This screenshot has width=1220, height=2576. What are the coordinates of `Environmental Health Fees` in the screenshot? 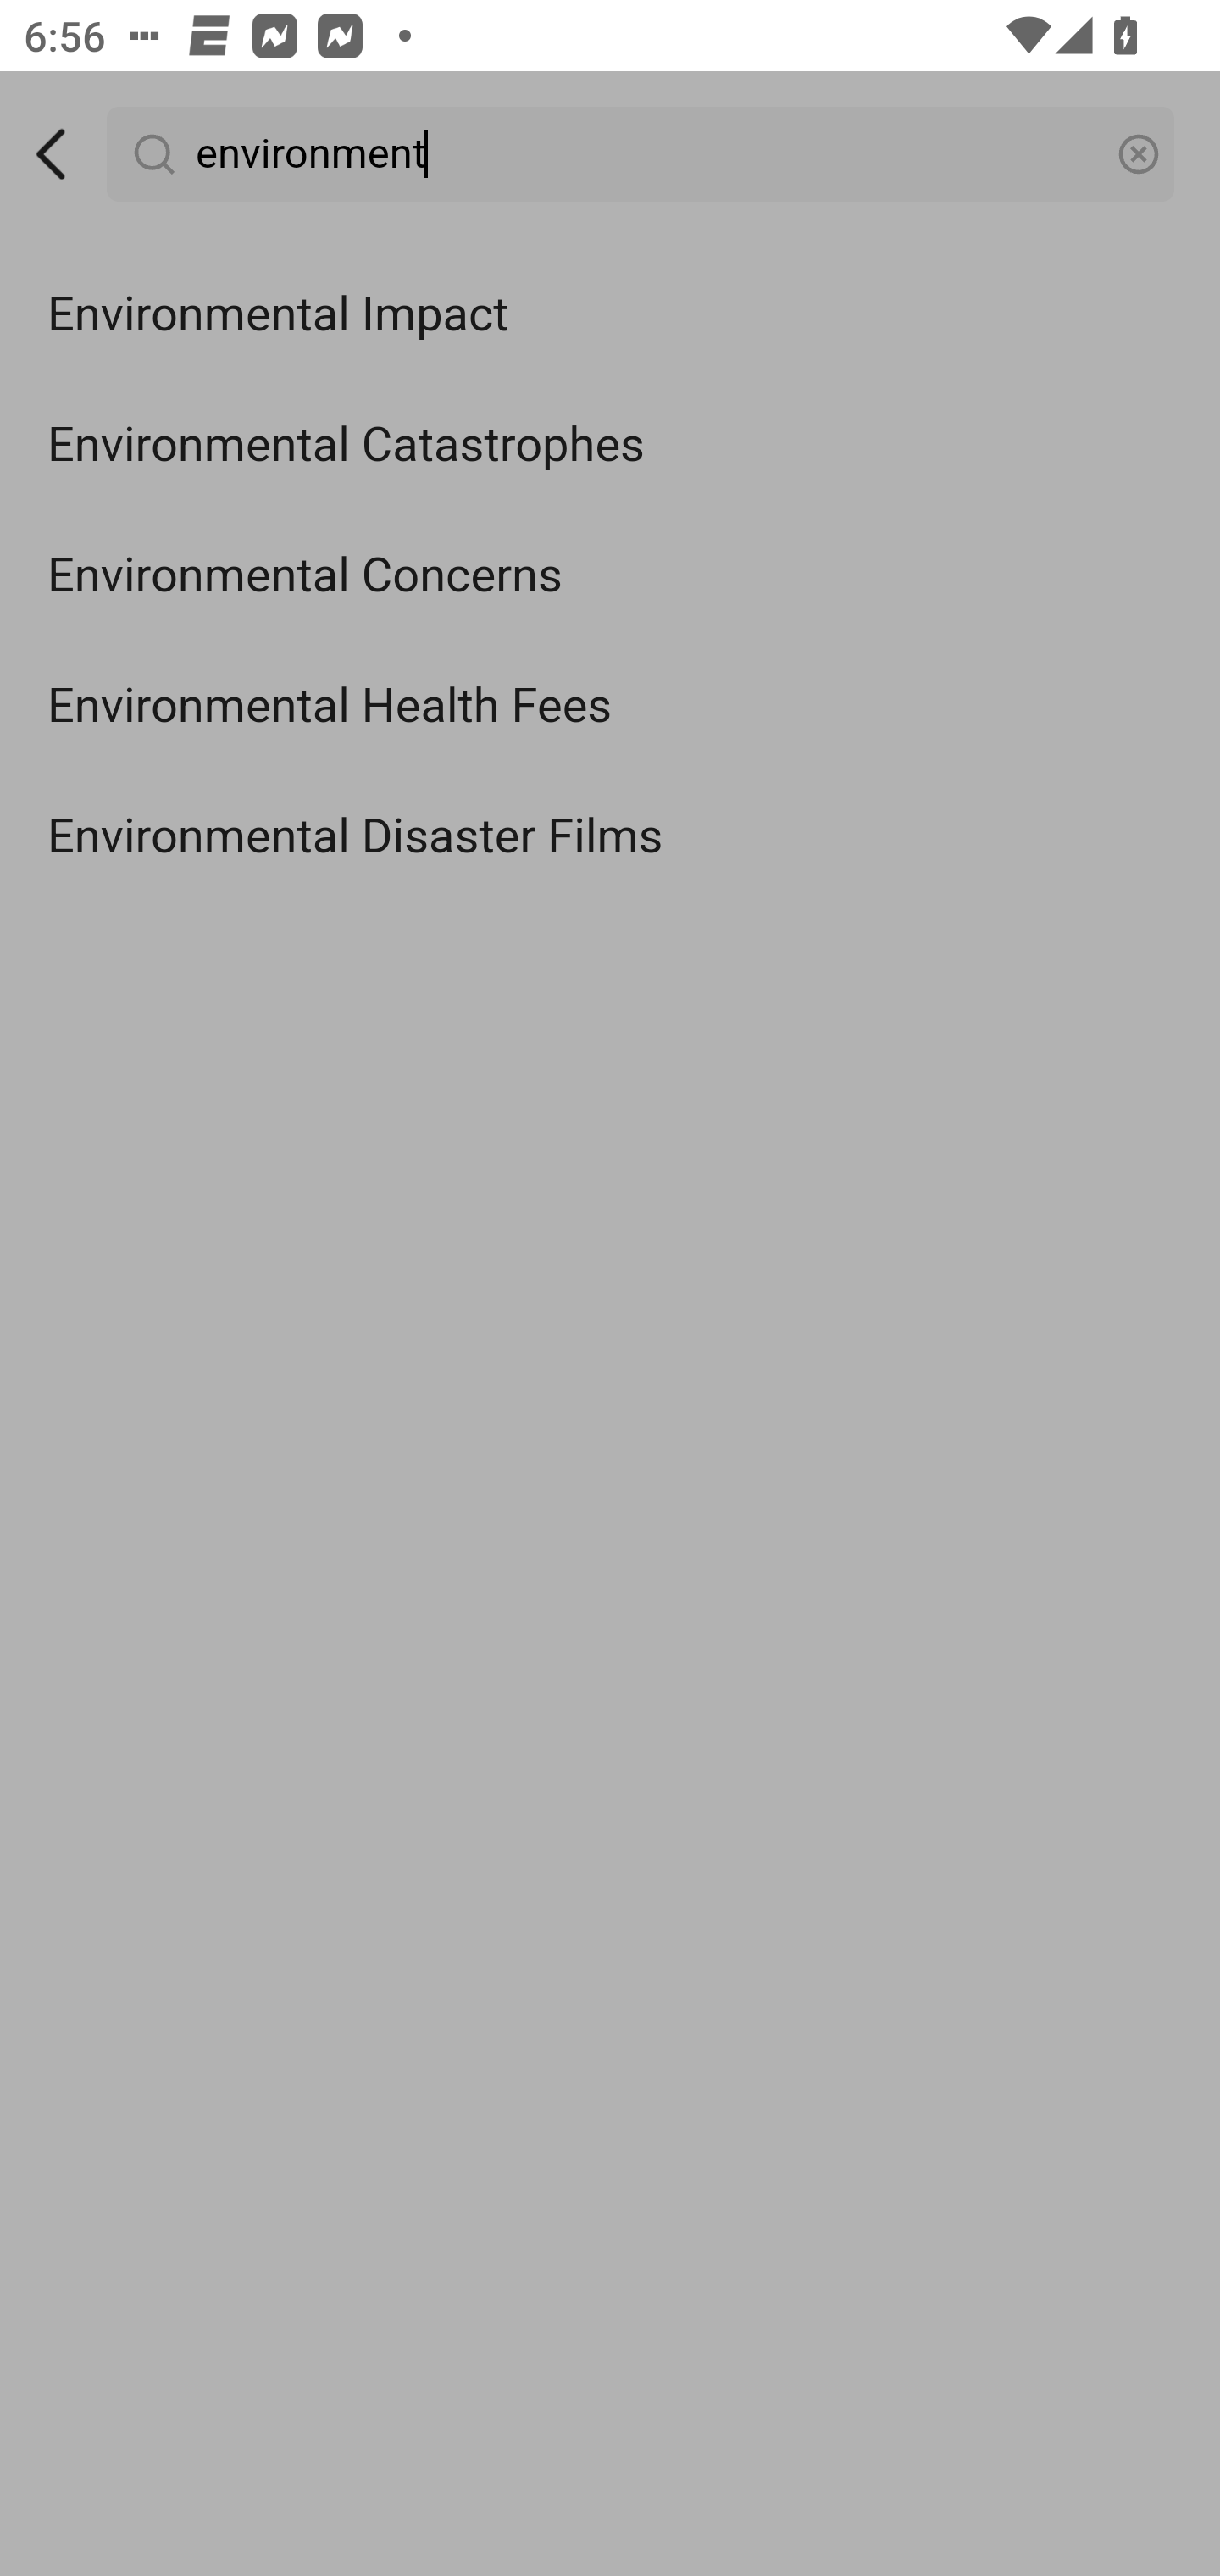 It's located at (610, 707).